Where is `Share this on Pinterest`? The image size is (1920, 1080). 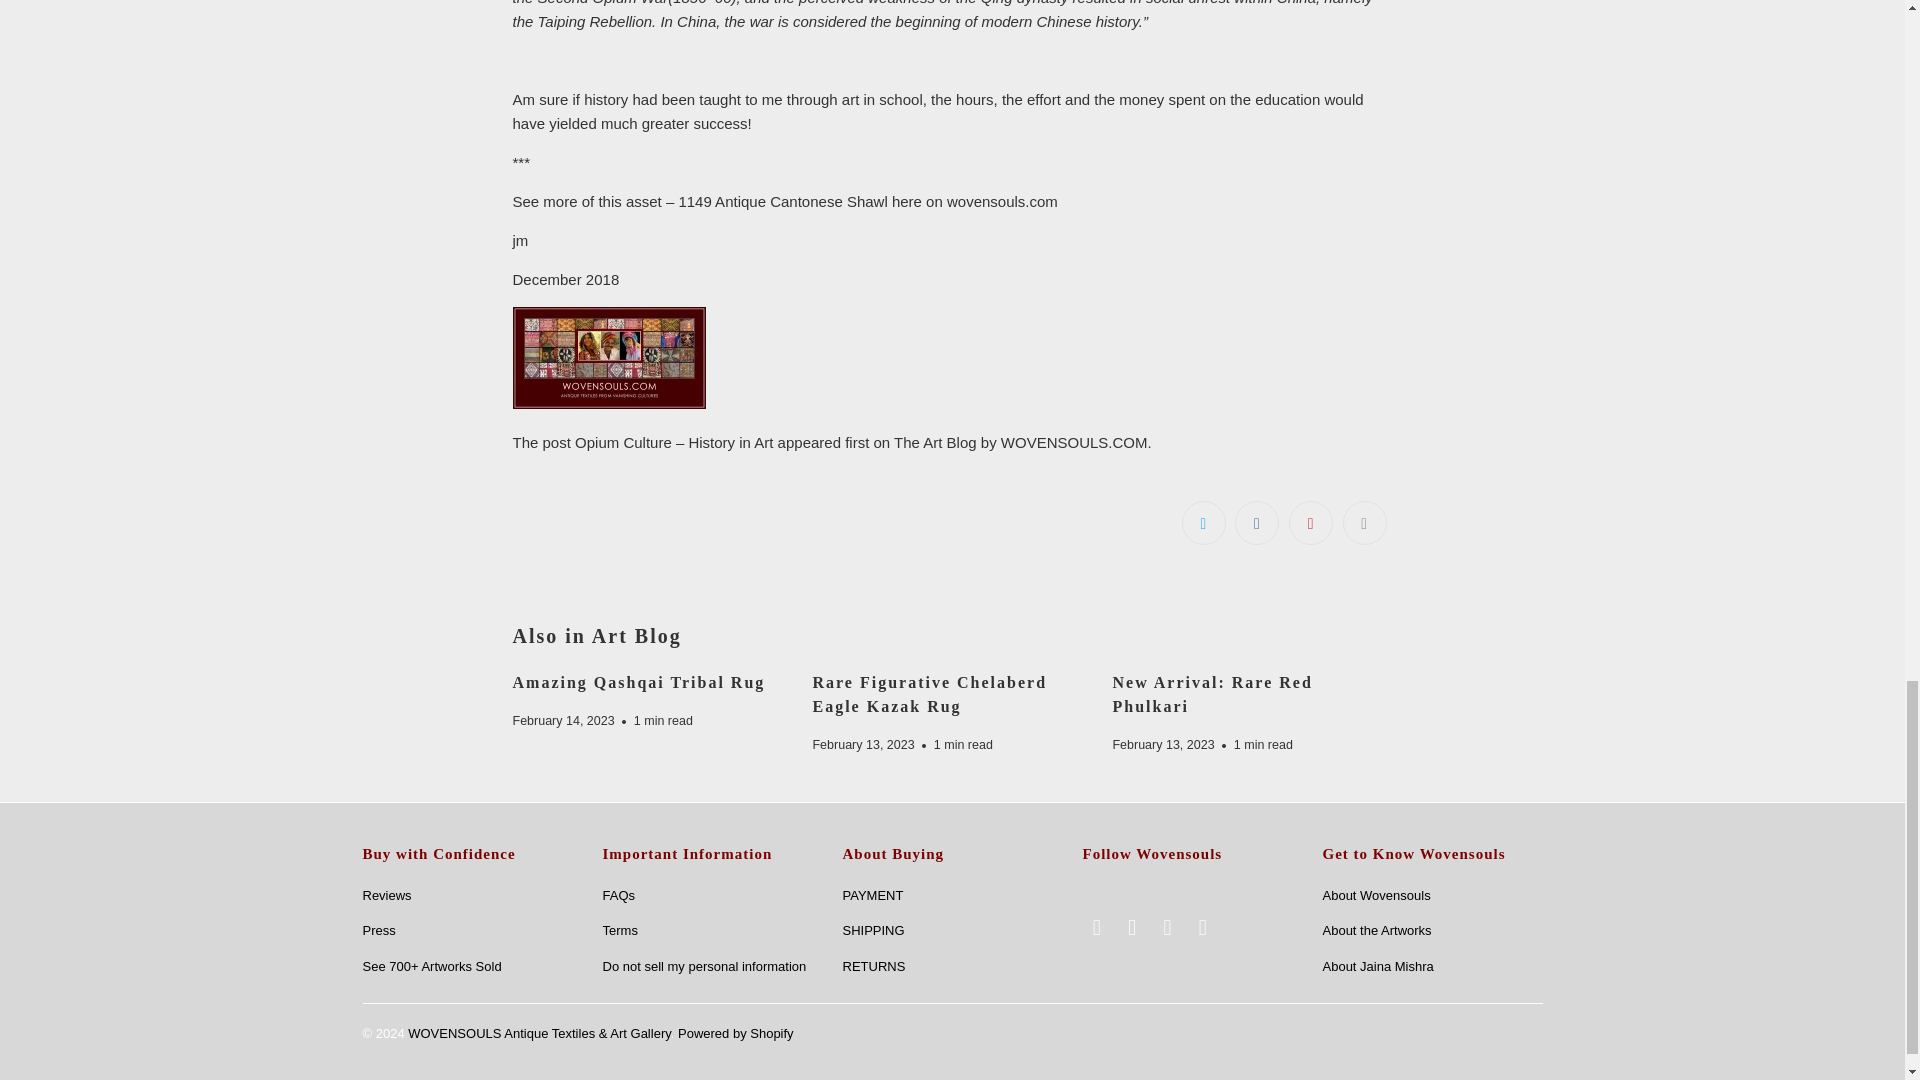
Share this on Pinterest is located at coordinates (1310, 523).